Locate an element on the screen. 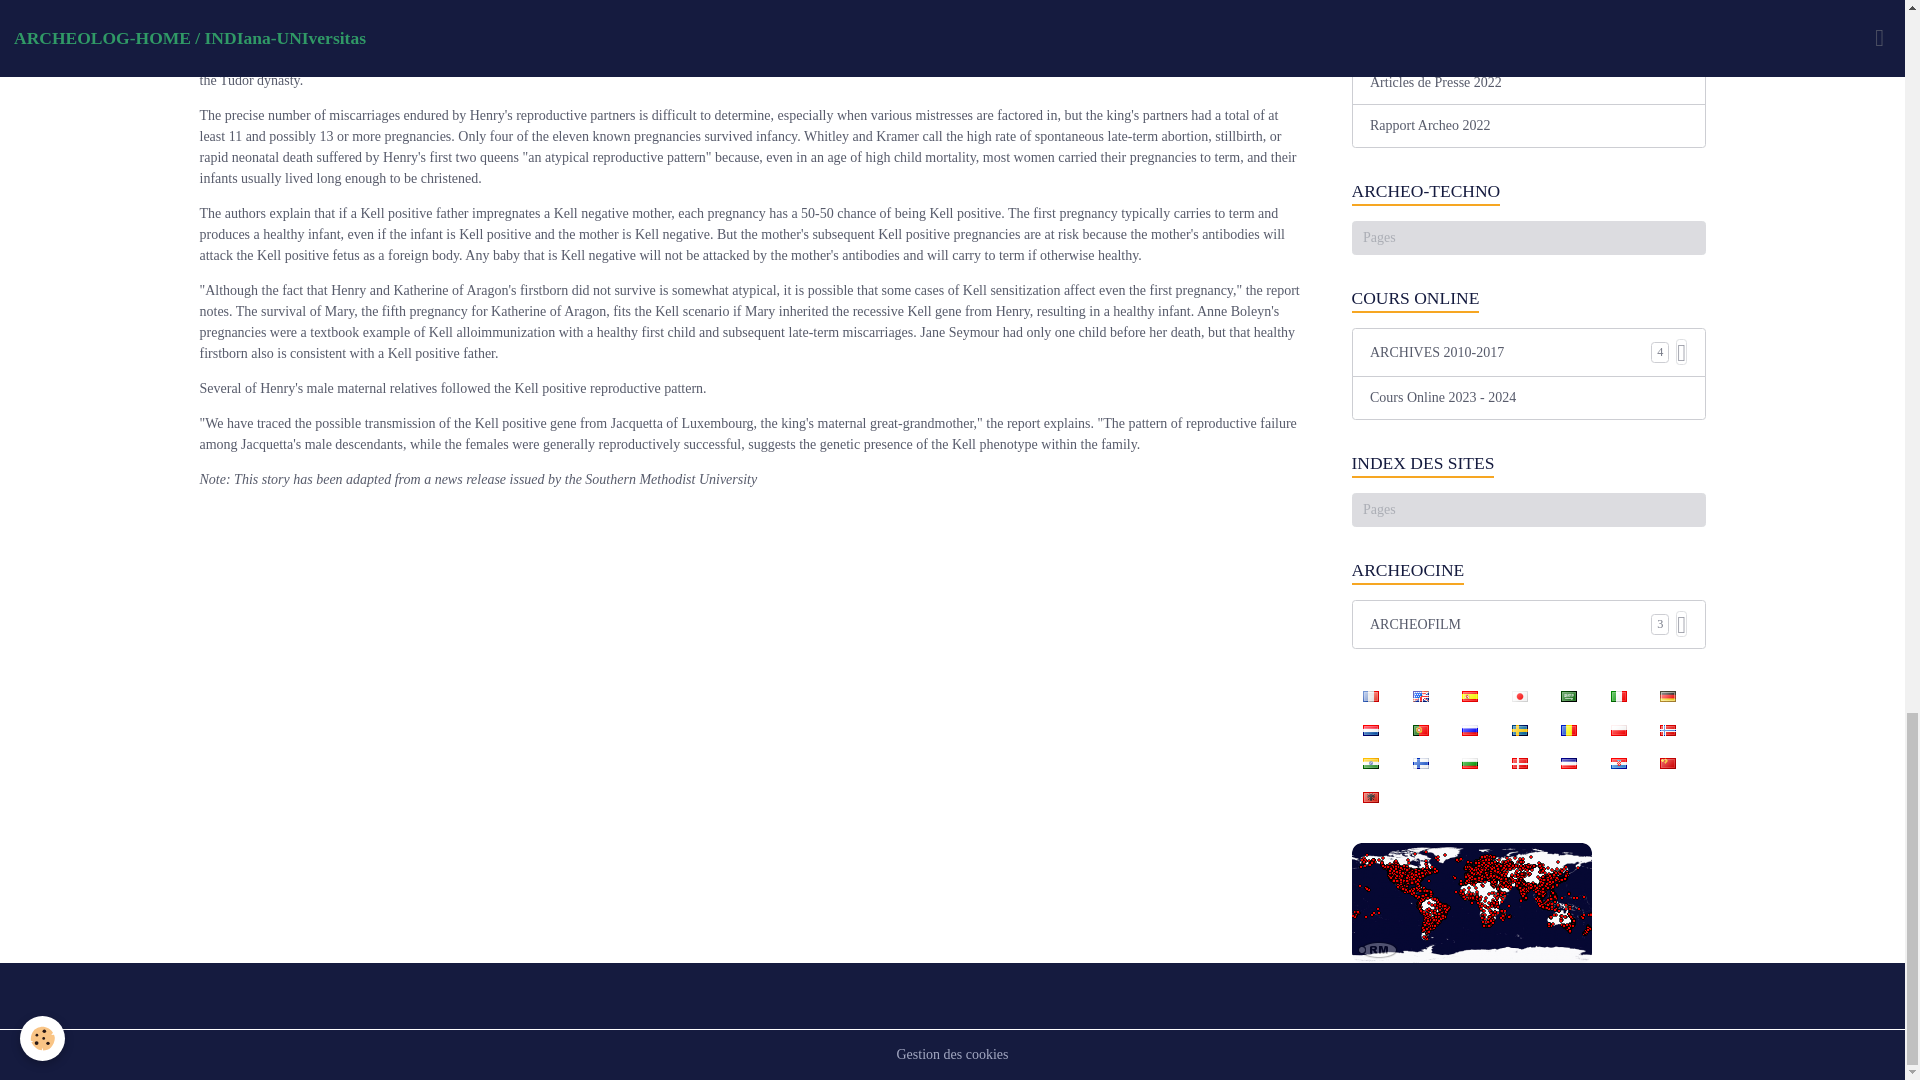  Italiano is located at coordinates (1618, 696).